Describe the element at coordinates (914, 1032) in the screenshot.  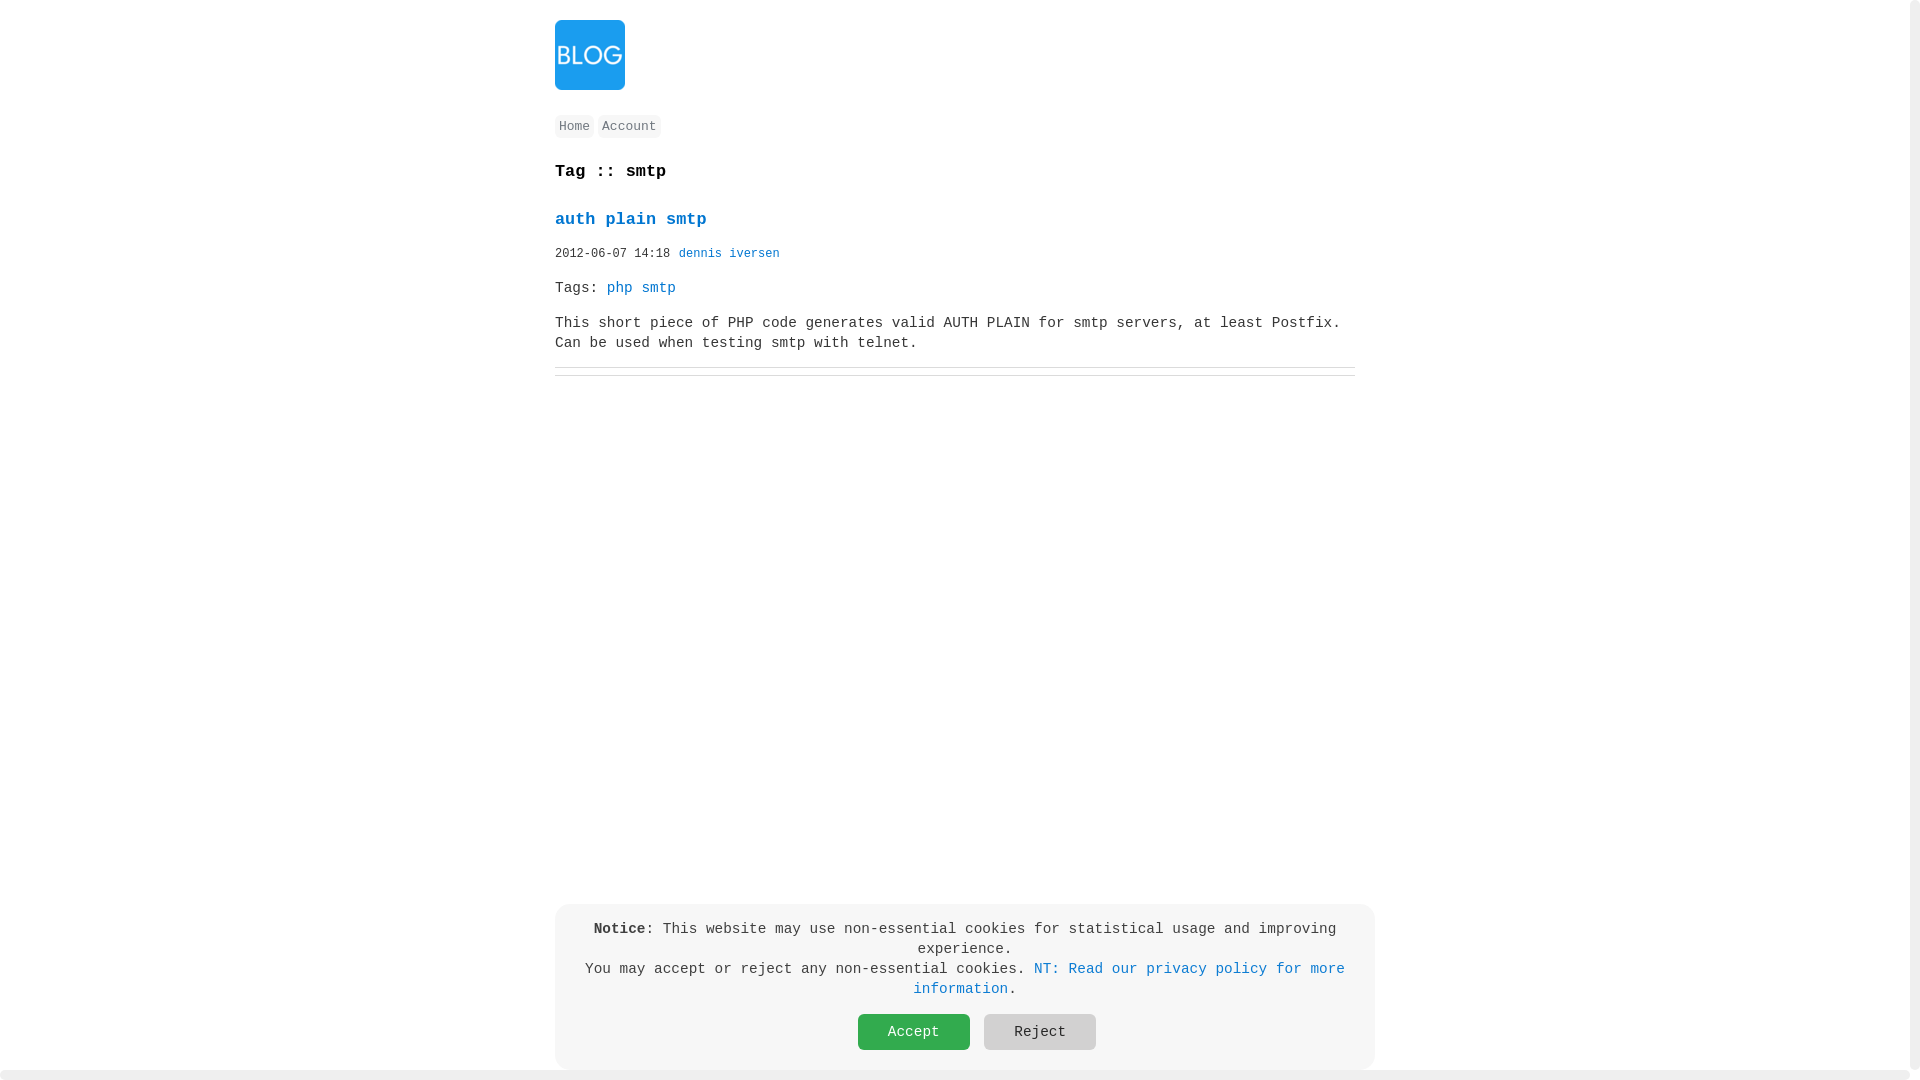
I see `Accept` at that location.